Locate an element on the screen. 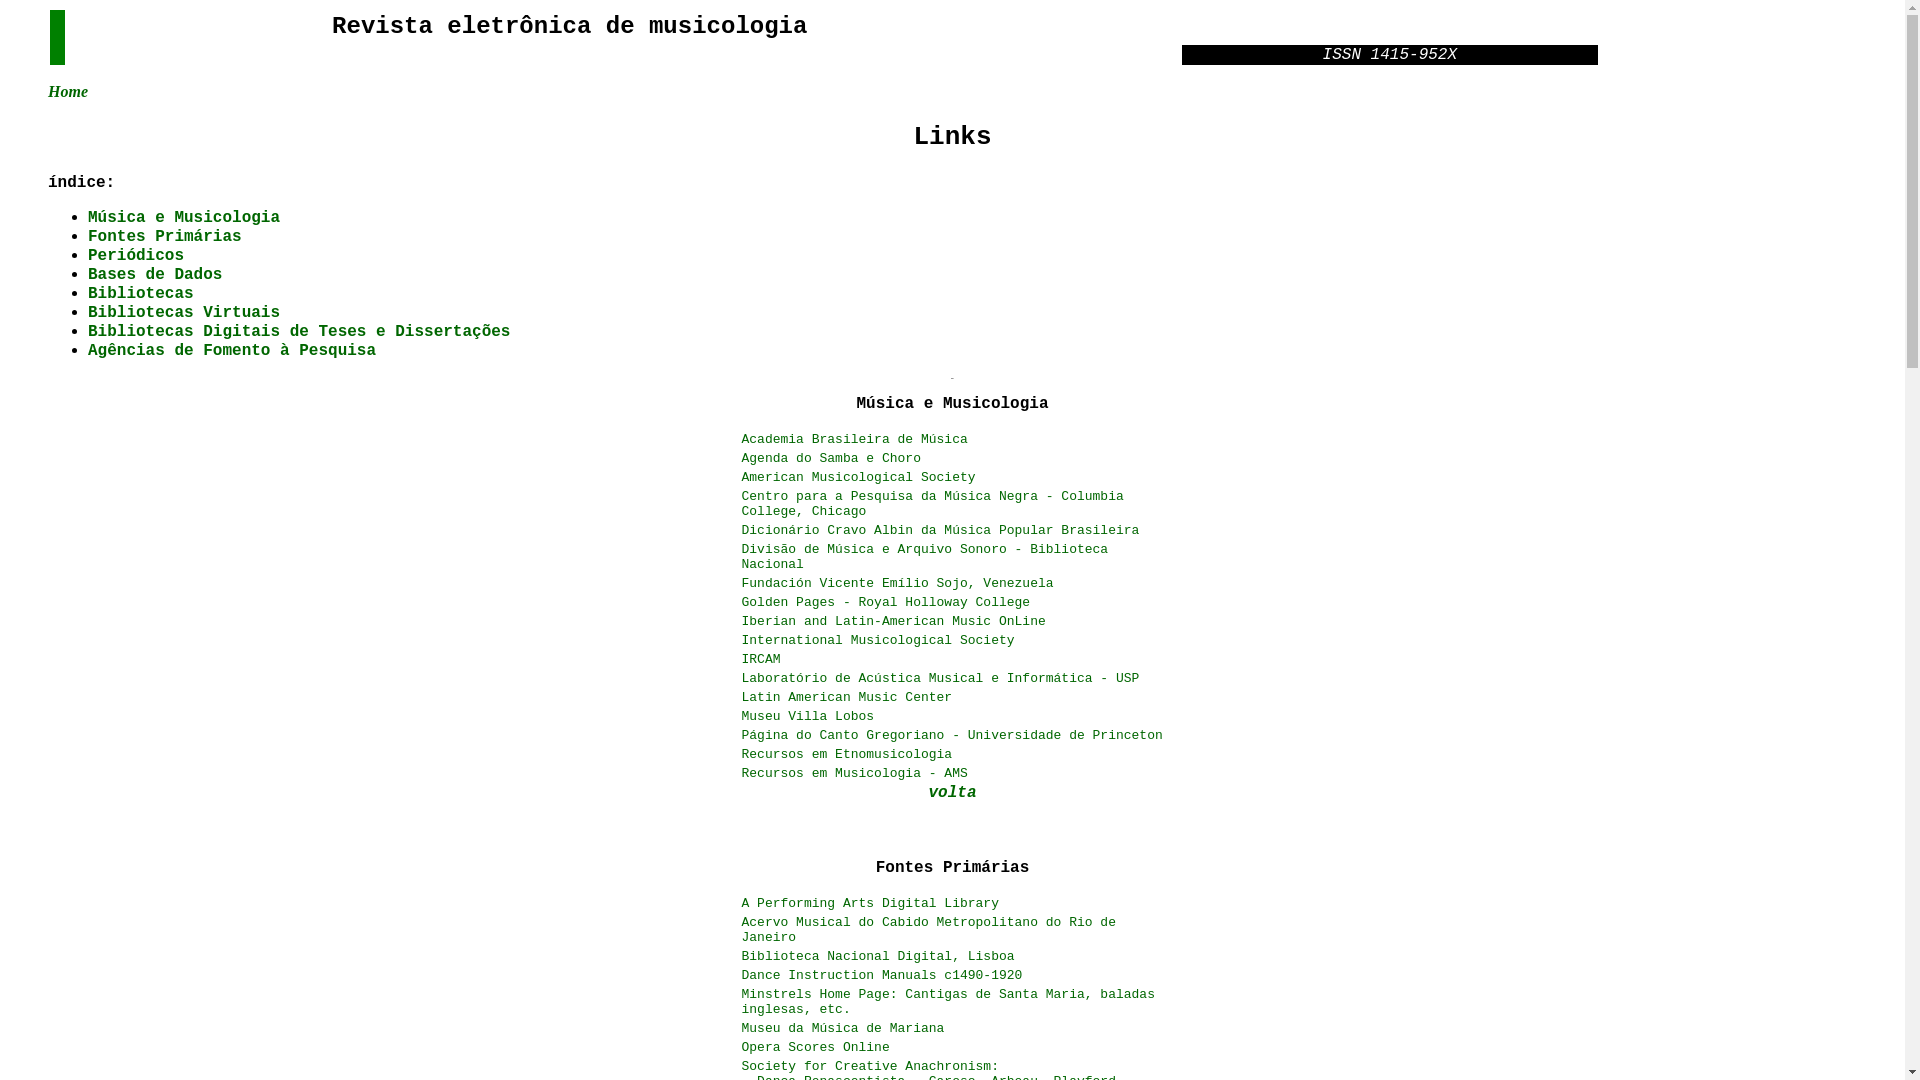 The image size is (1920, 1080). American Musicological Society is located at coordinates (859, 476).